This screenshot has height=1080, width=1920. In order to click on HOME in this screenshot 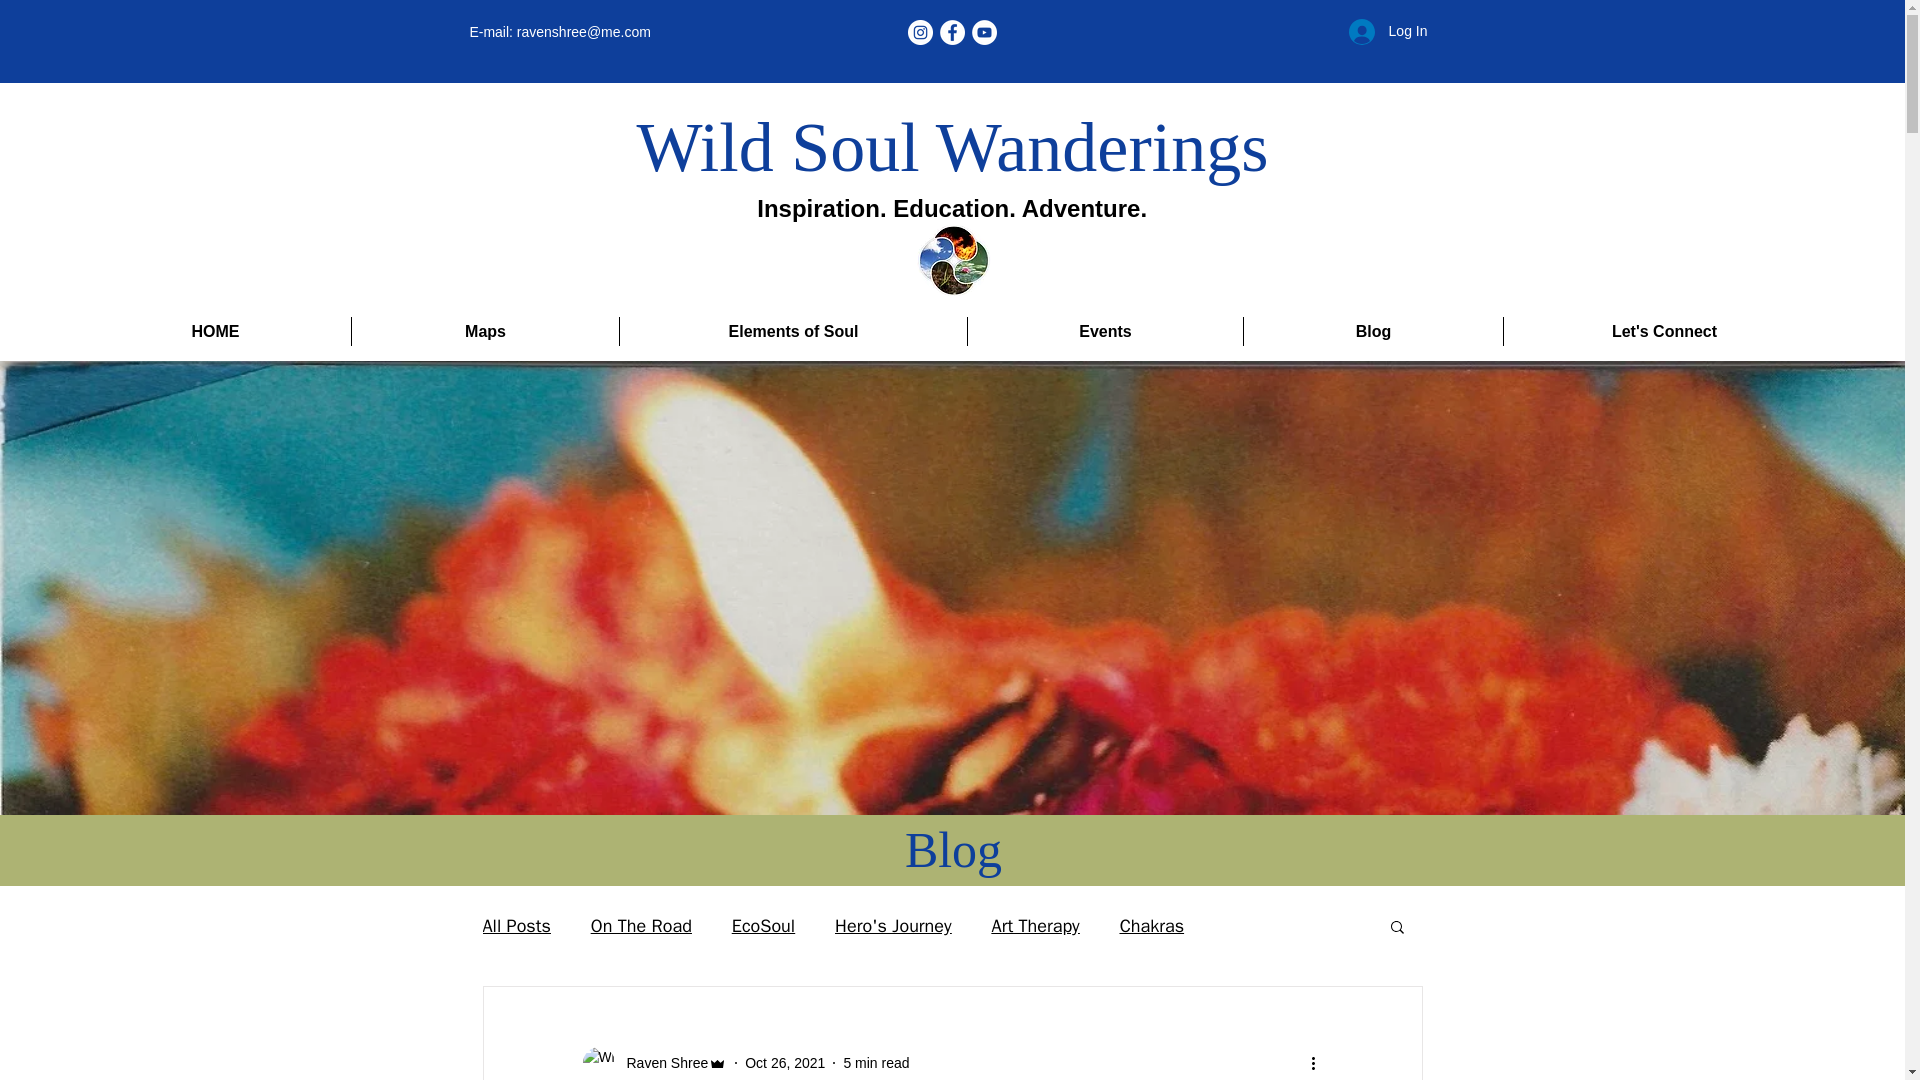, I will do `click(216, 331)`.